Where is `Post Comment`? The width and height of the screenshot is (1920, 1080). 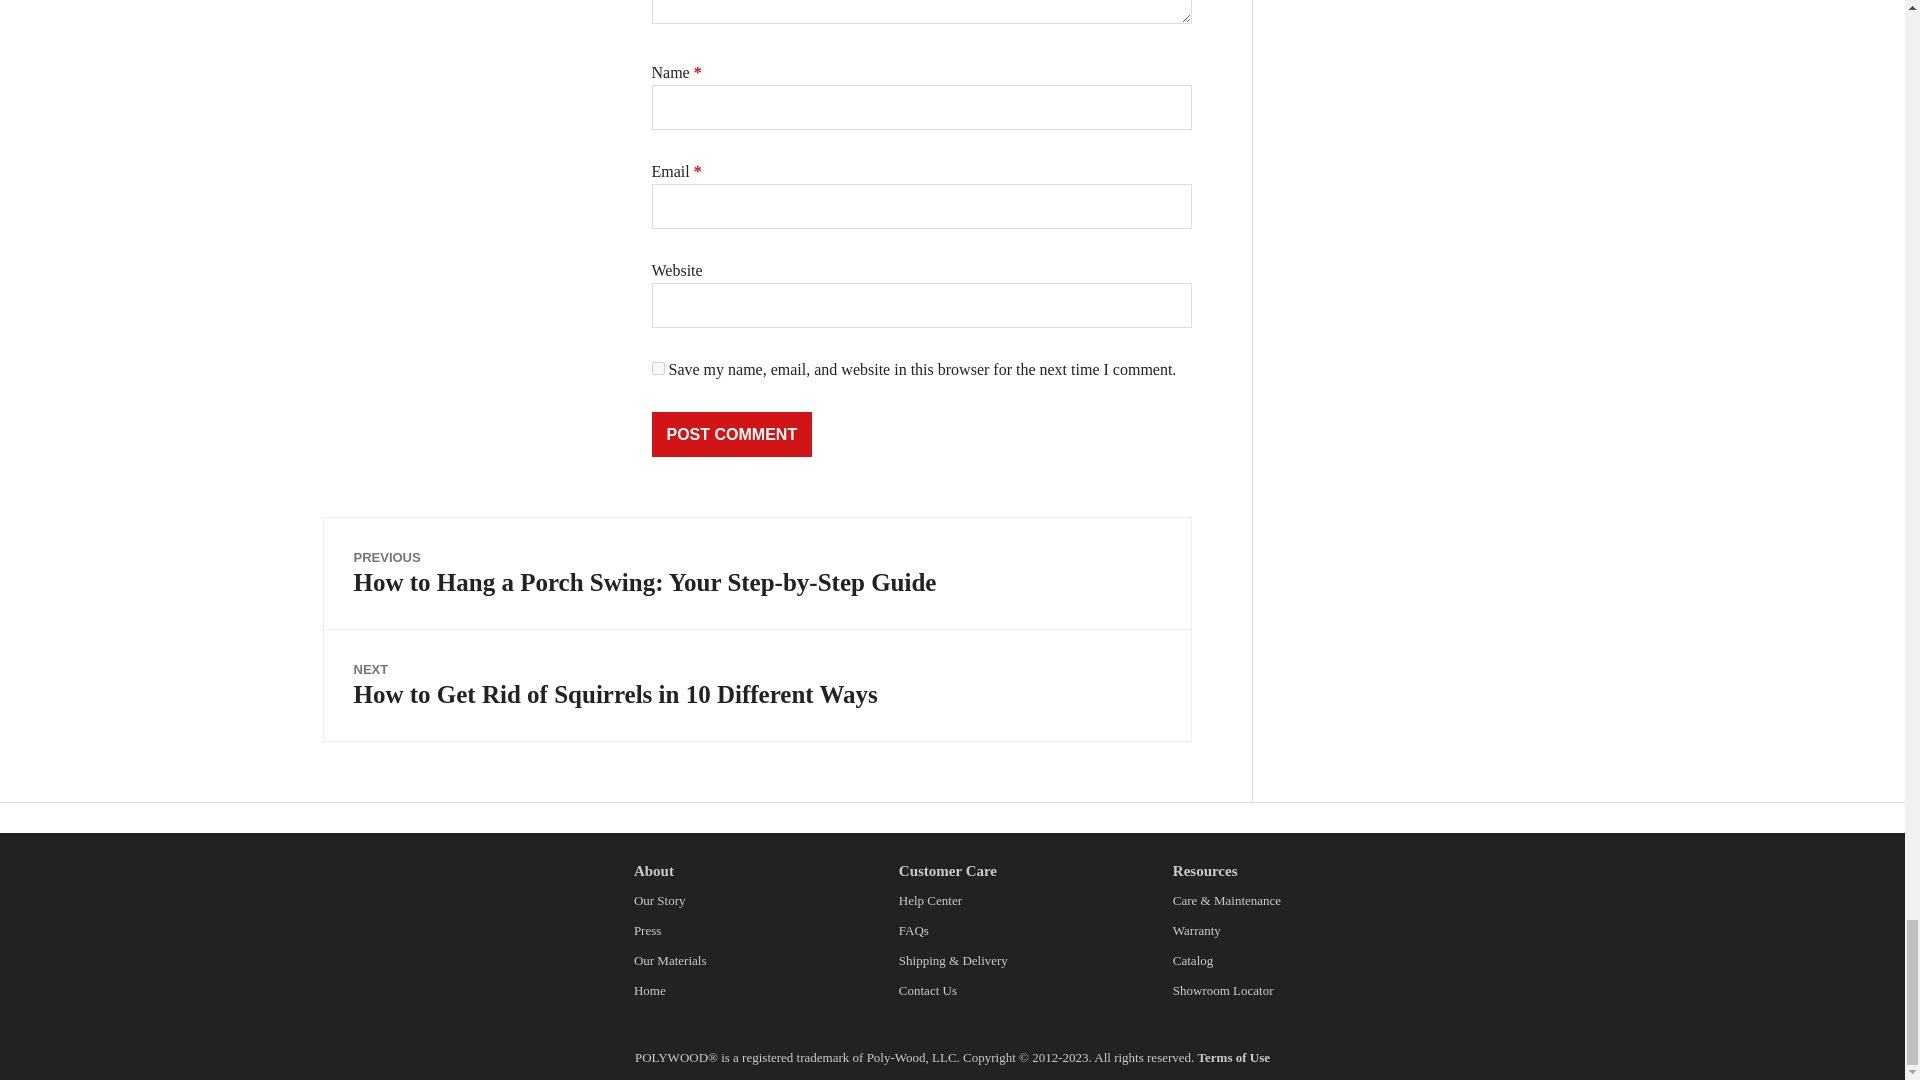
Post Comment is located at coordinates (732, 434).